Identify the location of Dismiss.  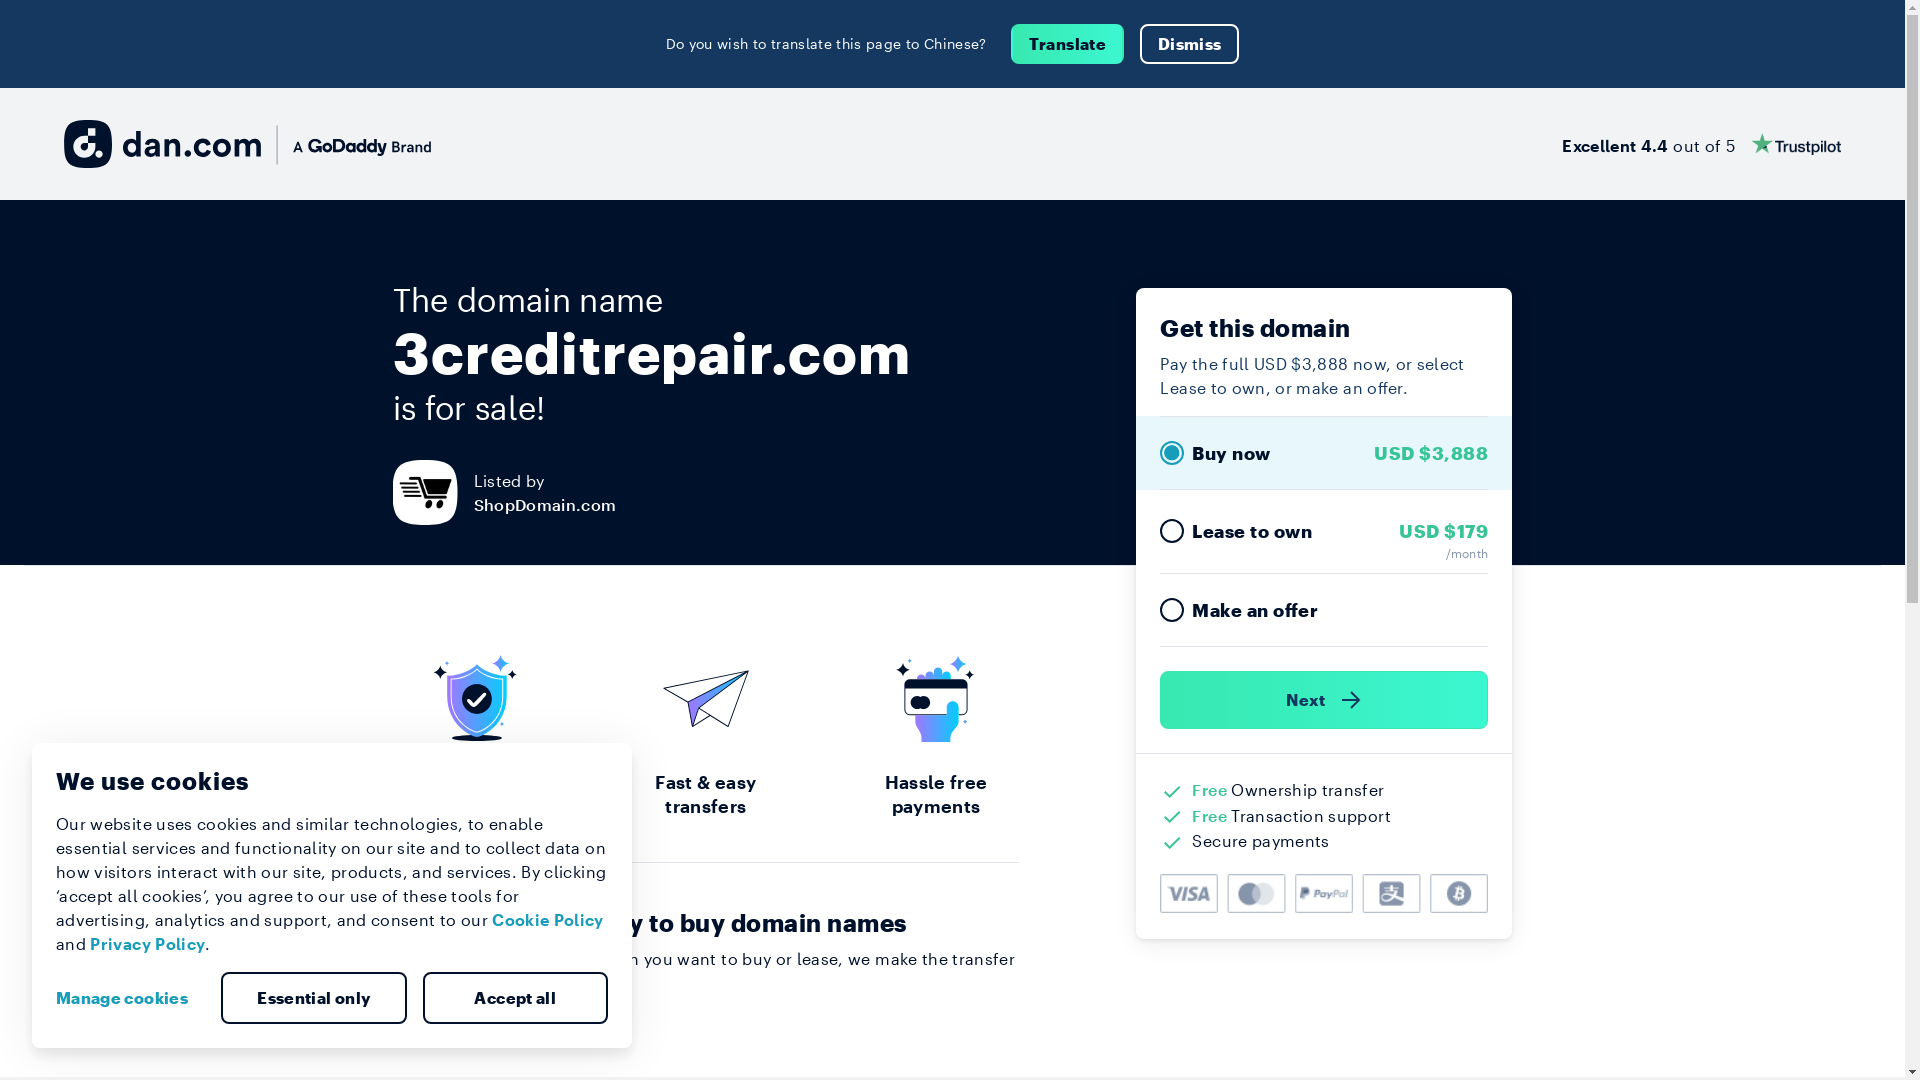
(1190, 44).